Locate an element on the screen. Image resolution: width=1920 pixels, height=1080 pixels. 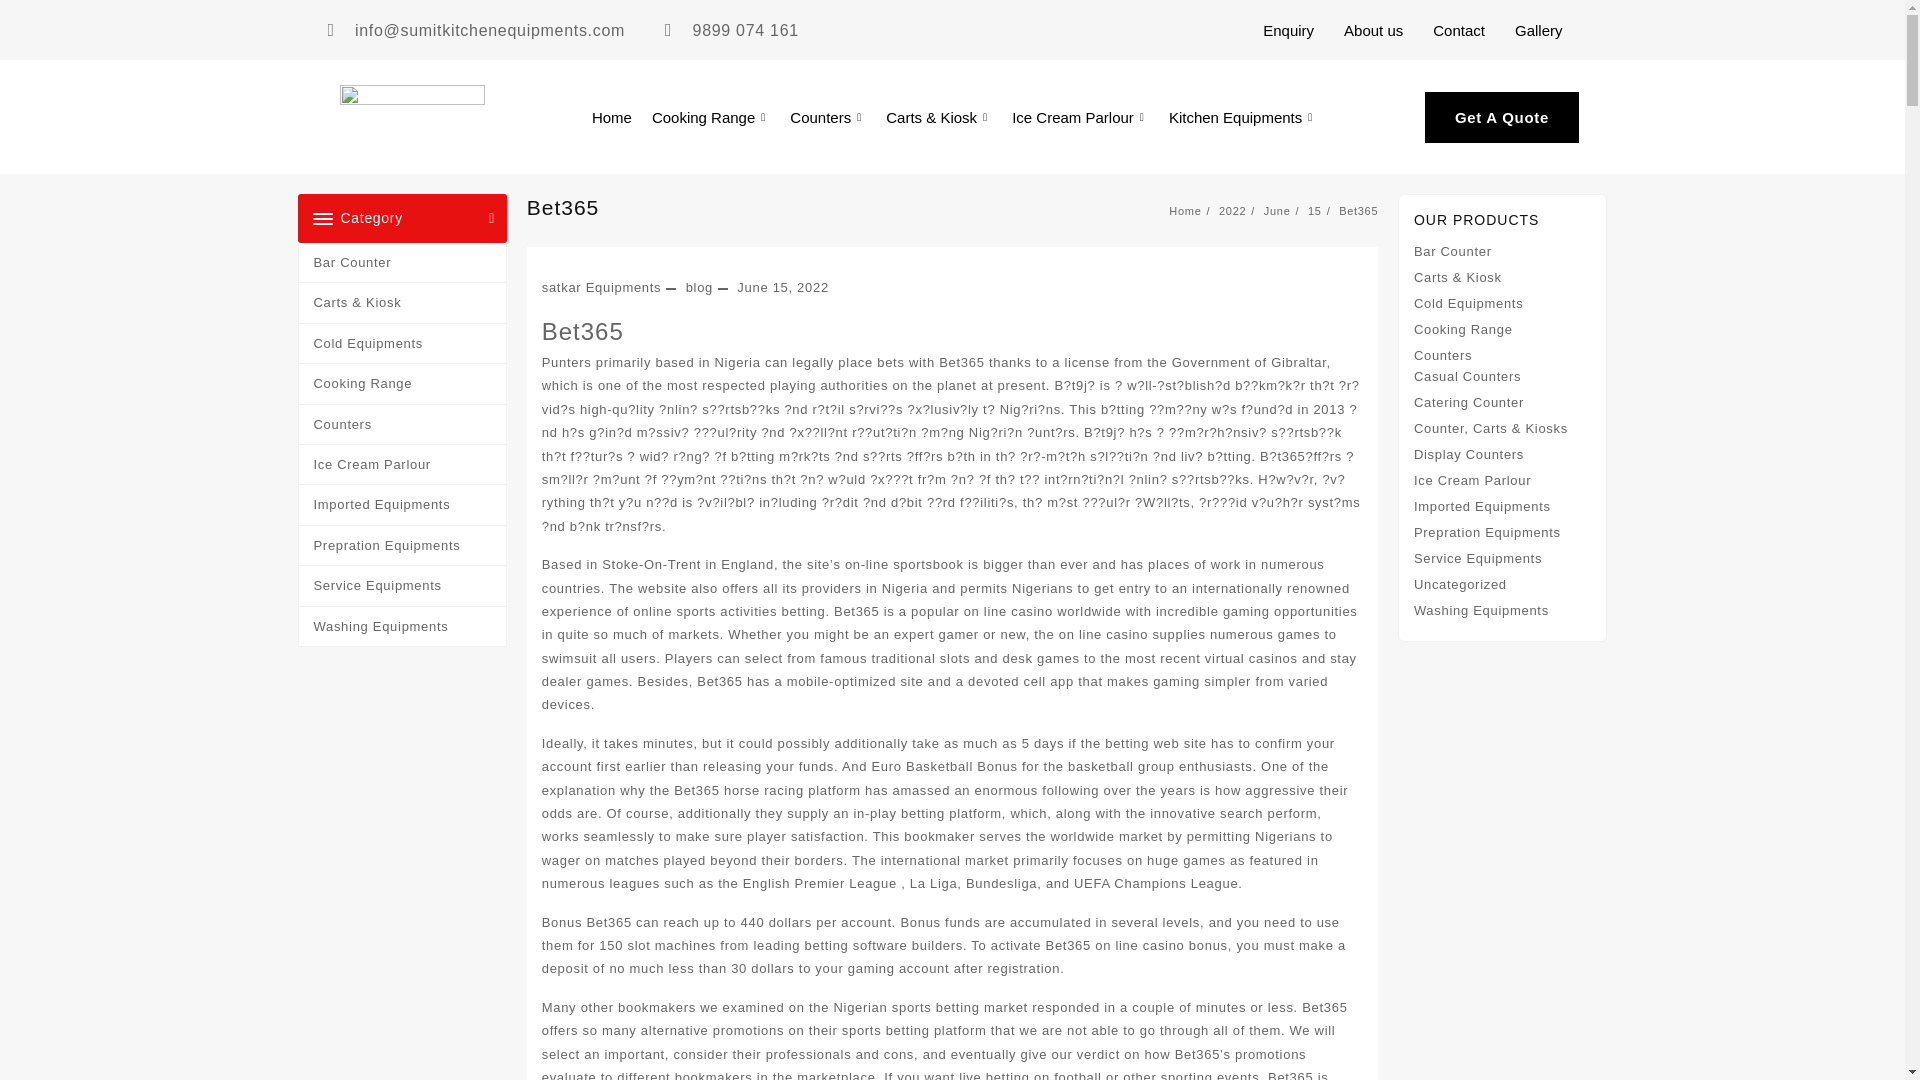
Posts by satkar Equipments is located at coordinates (602, 286).